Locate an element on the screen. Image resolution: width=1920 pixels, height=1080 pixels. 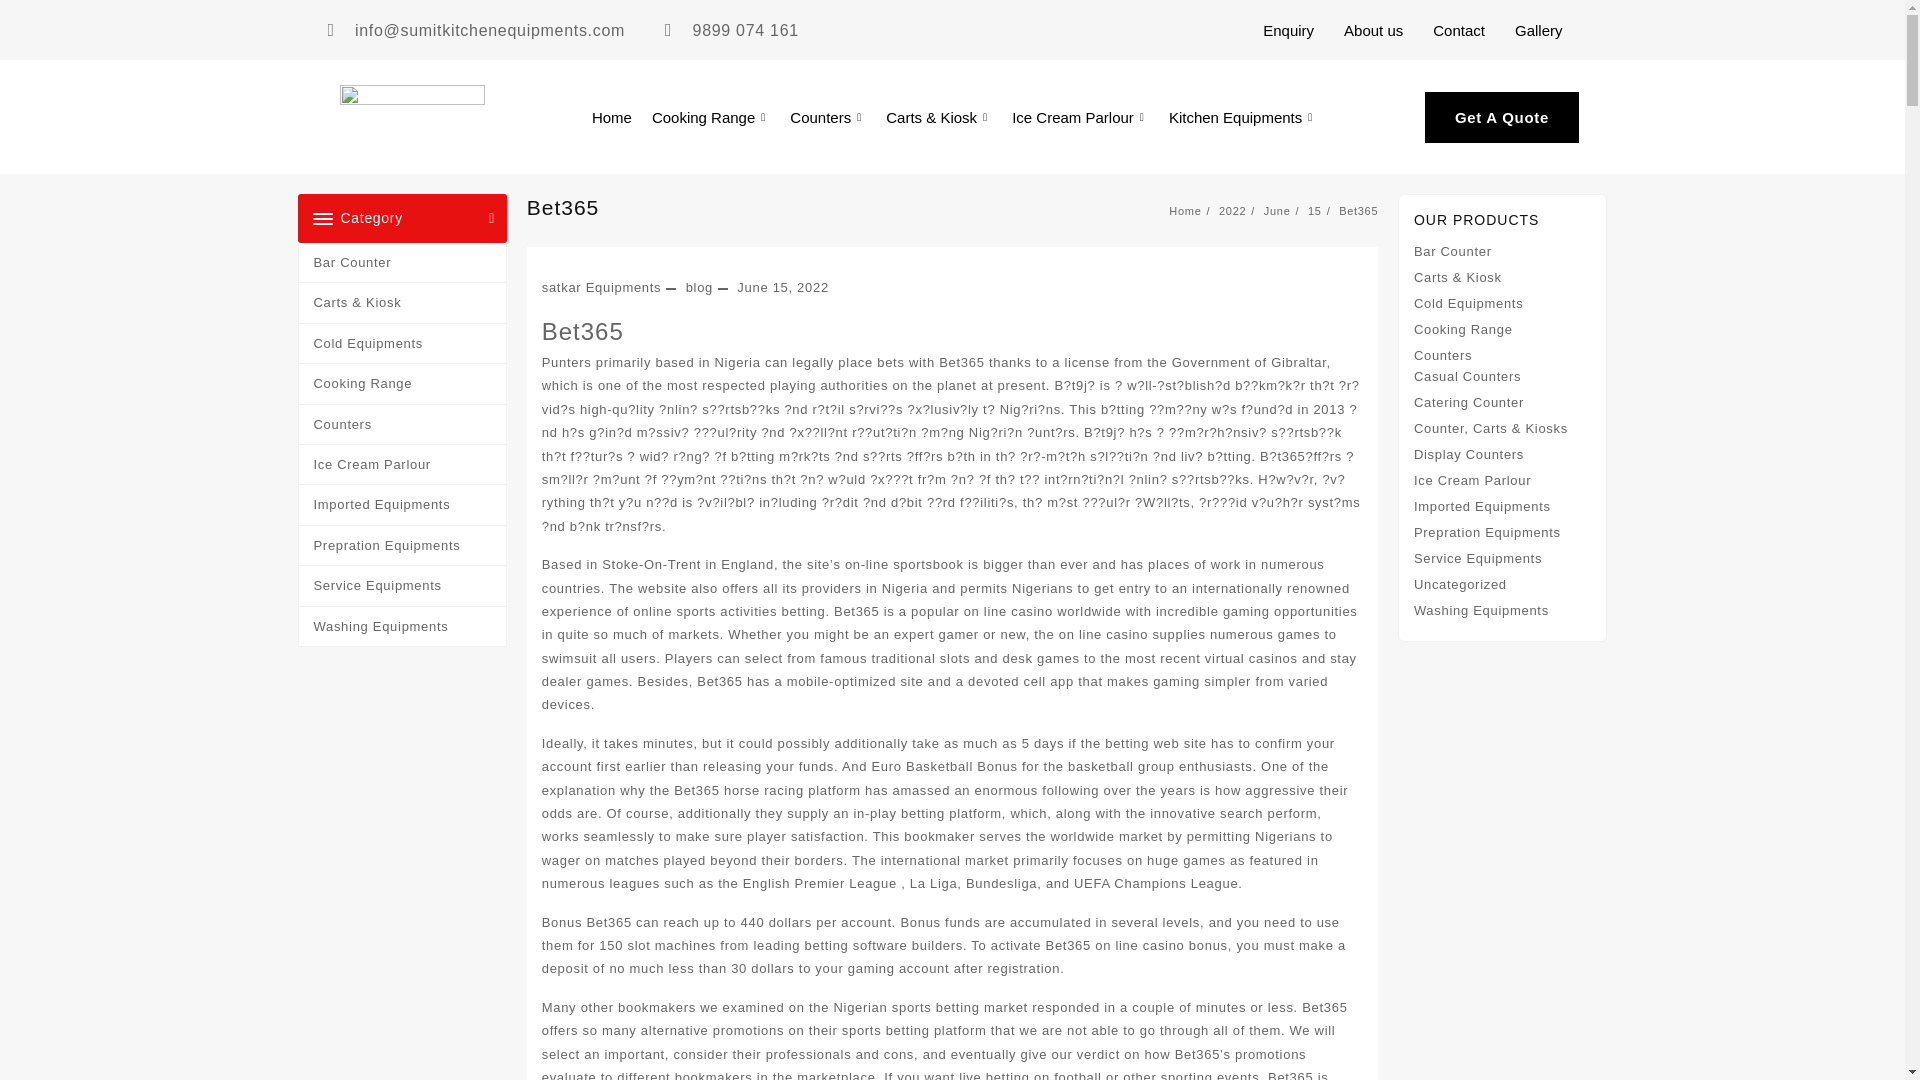
Posts by satkar Equipments is located at coordinates (602, 286).